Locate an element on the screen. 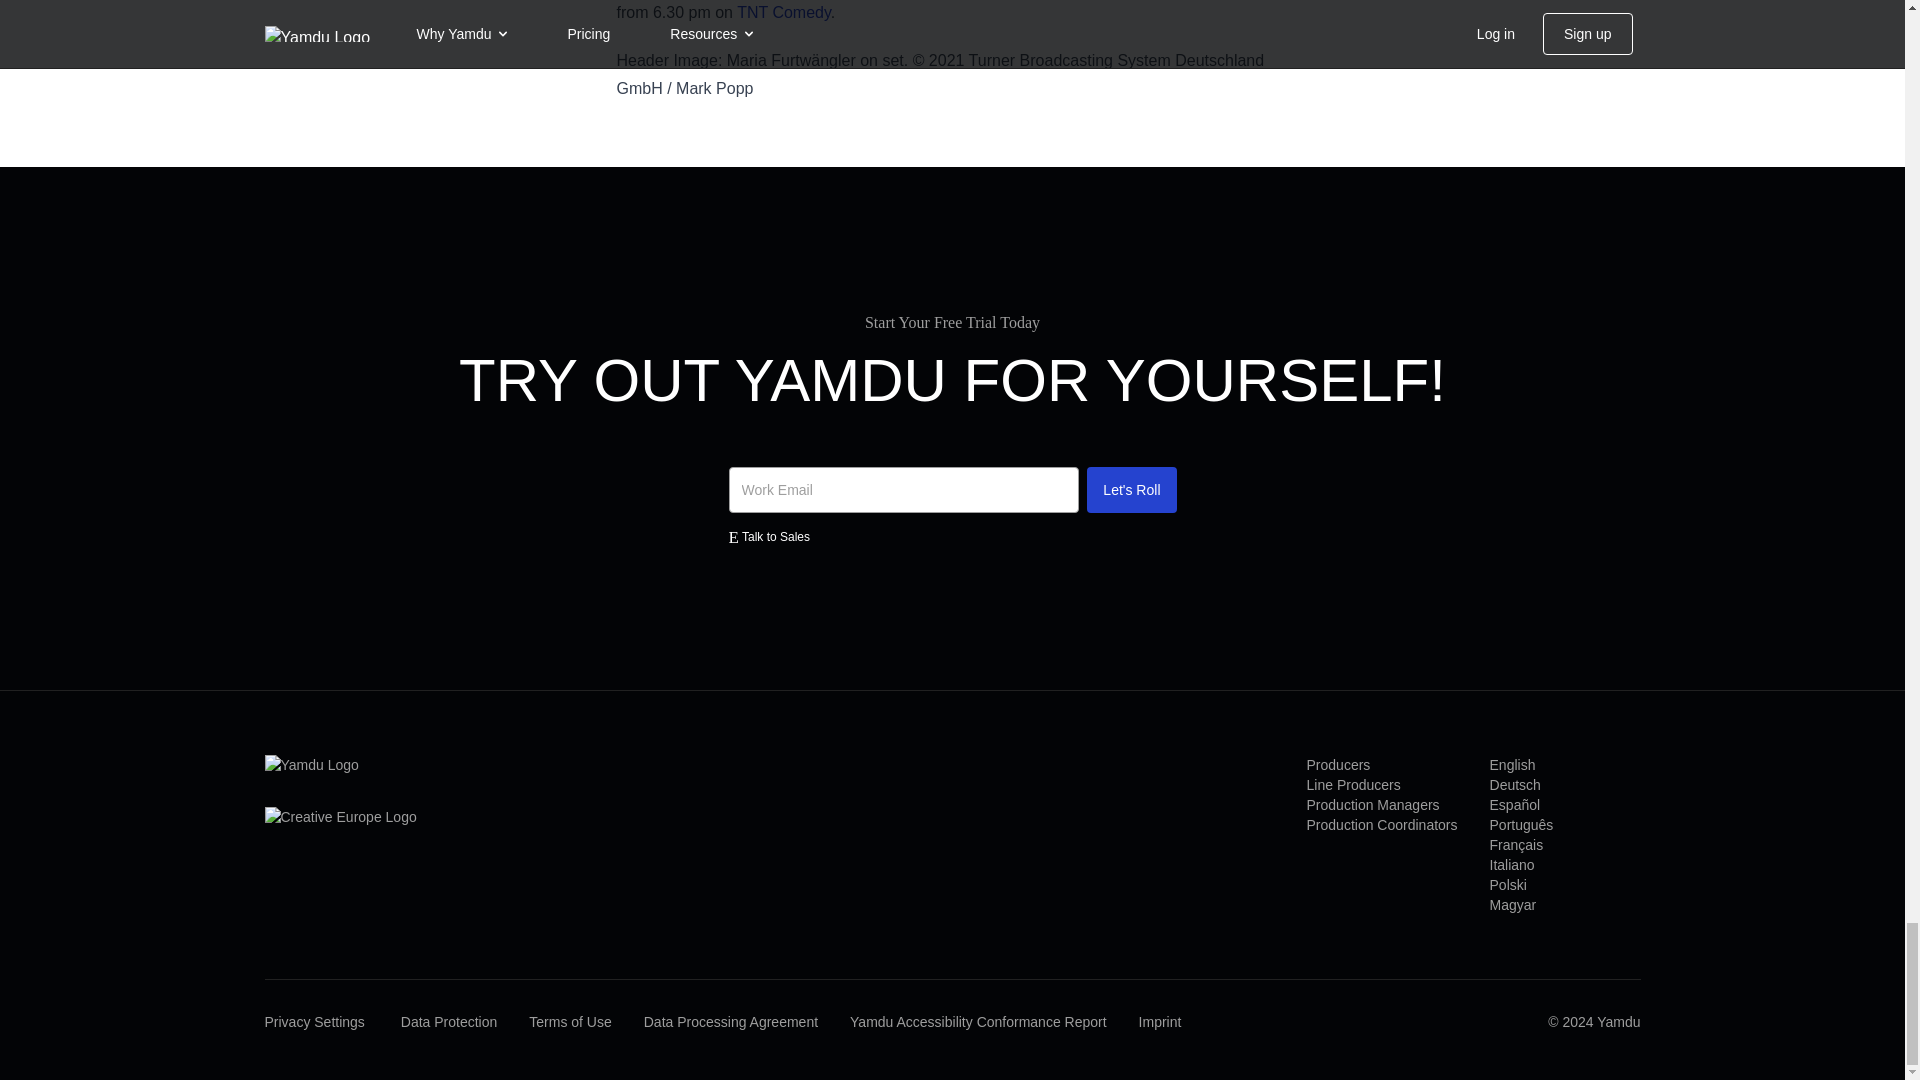  Home is located at coordinates (340, 764).